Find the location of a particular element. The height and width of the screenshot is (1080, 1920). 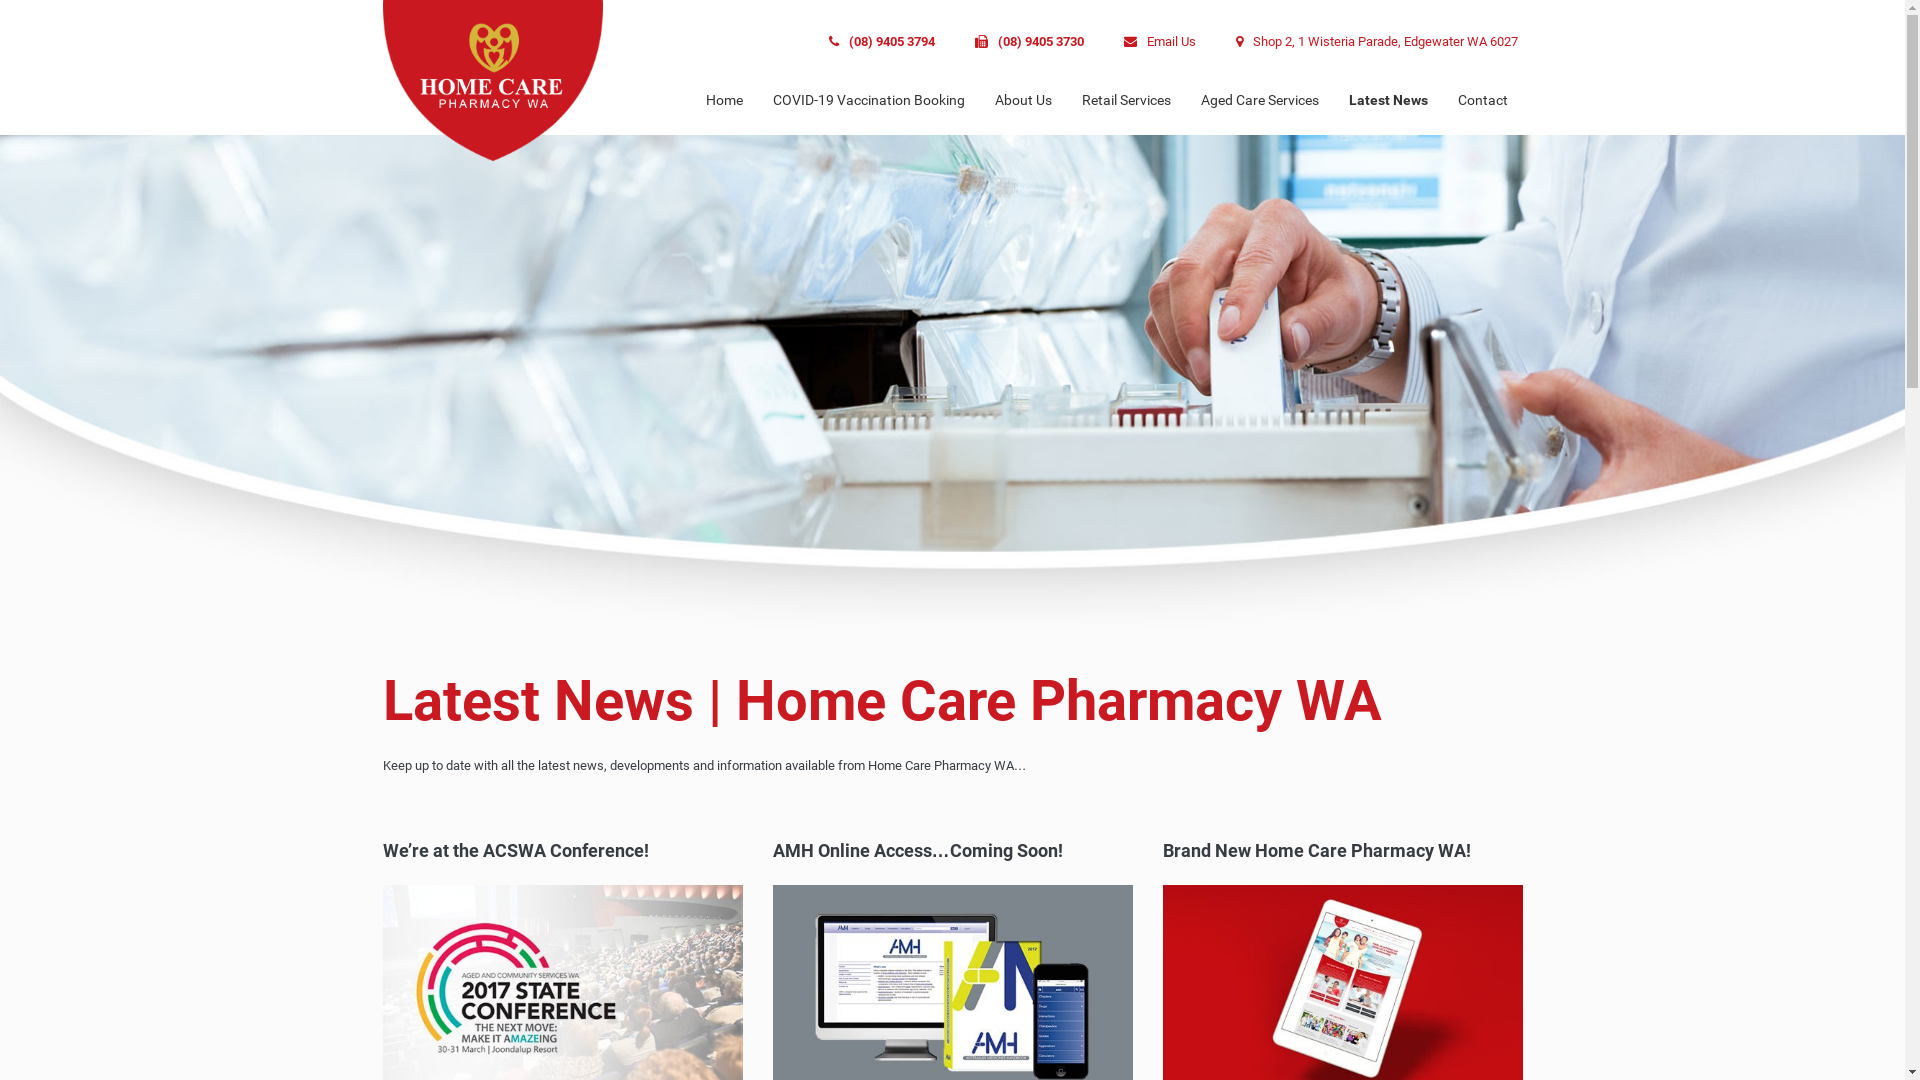

Home is located at coordinates (724, 100).